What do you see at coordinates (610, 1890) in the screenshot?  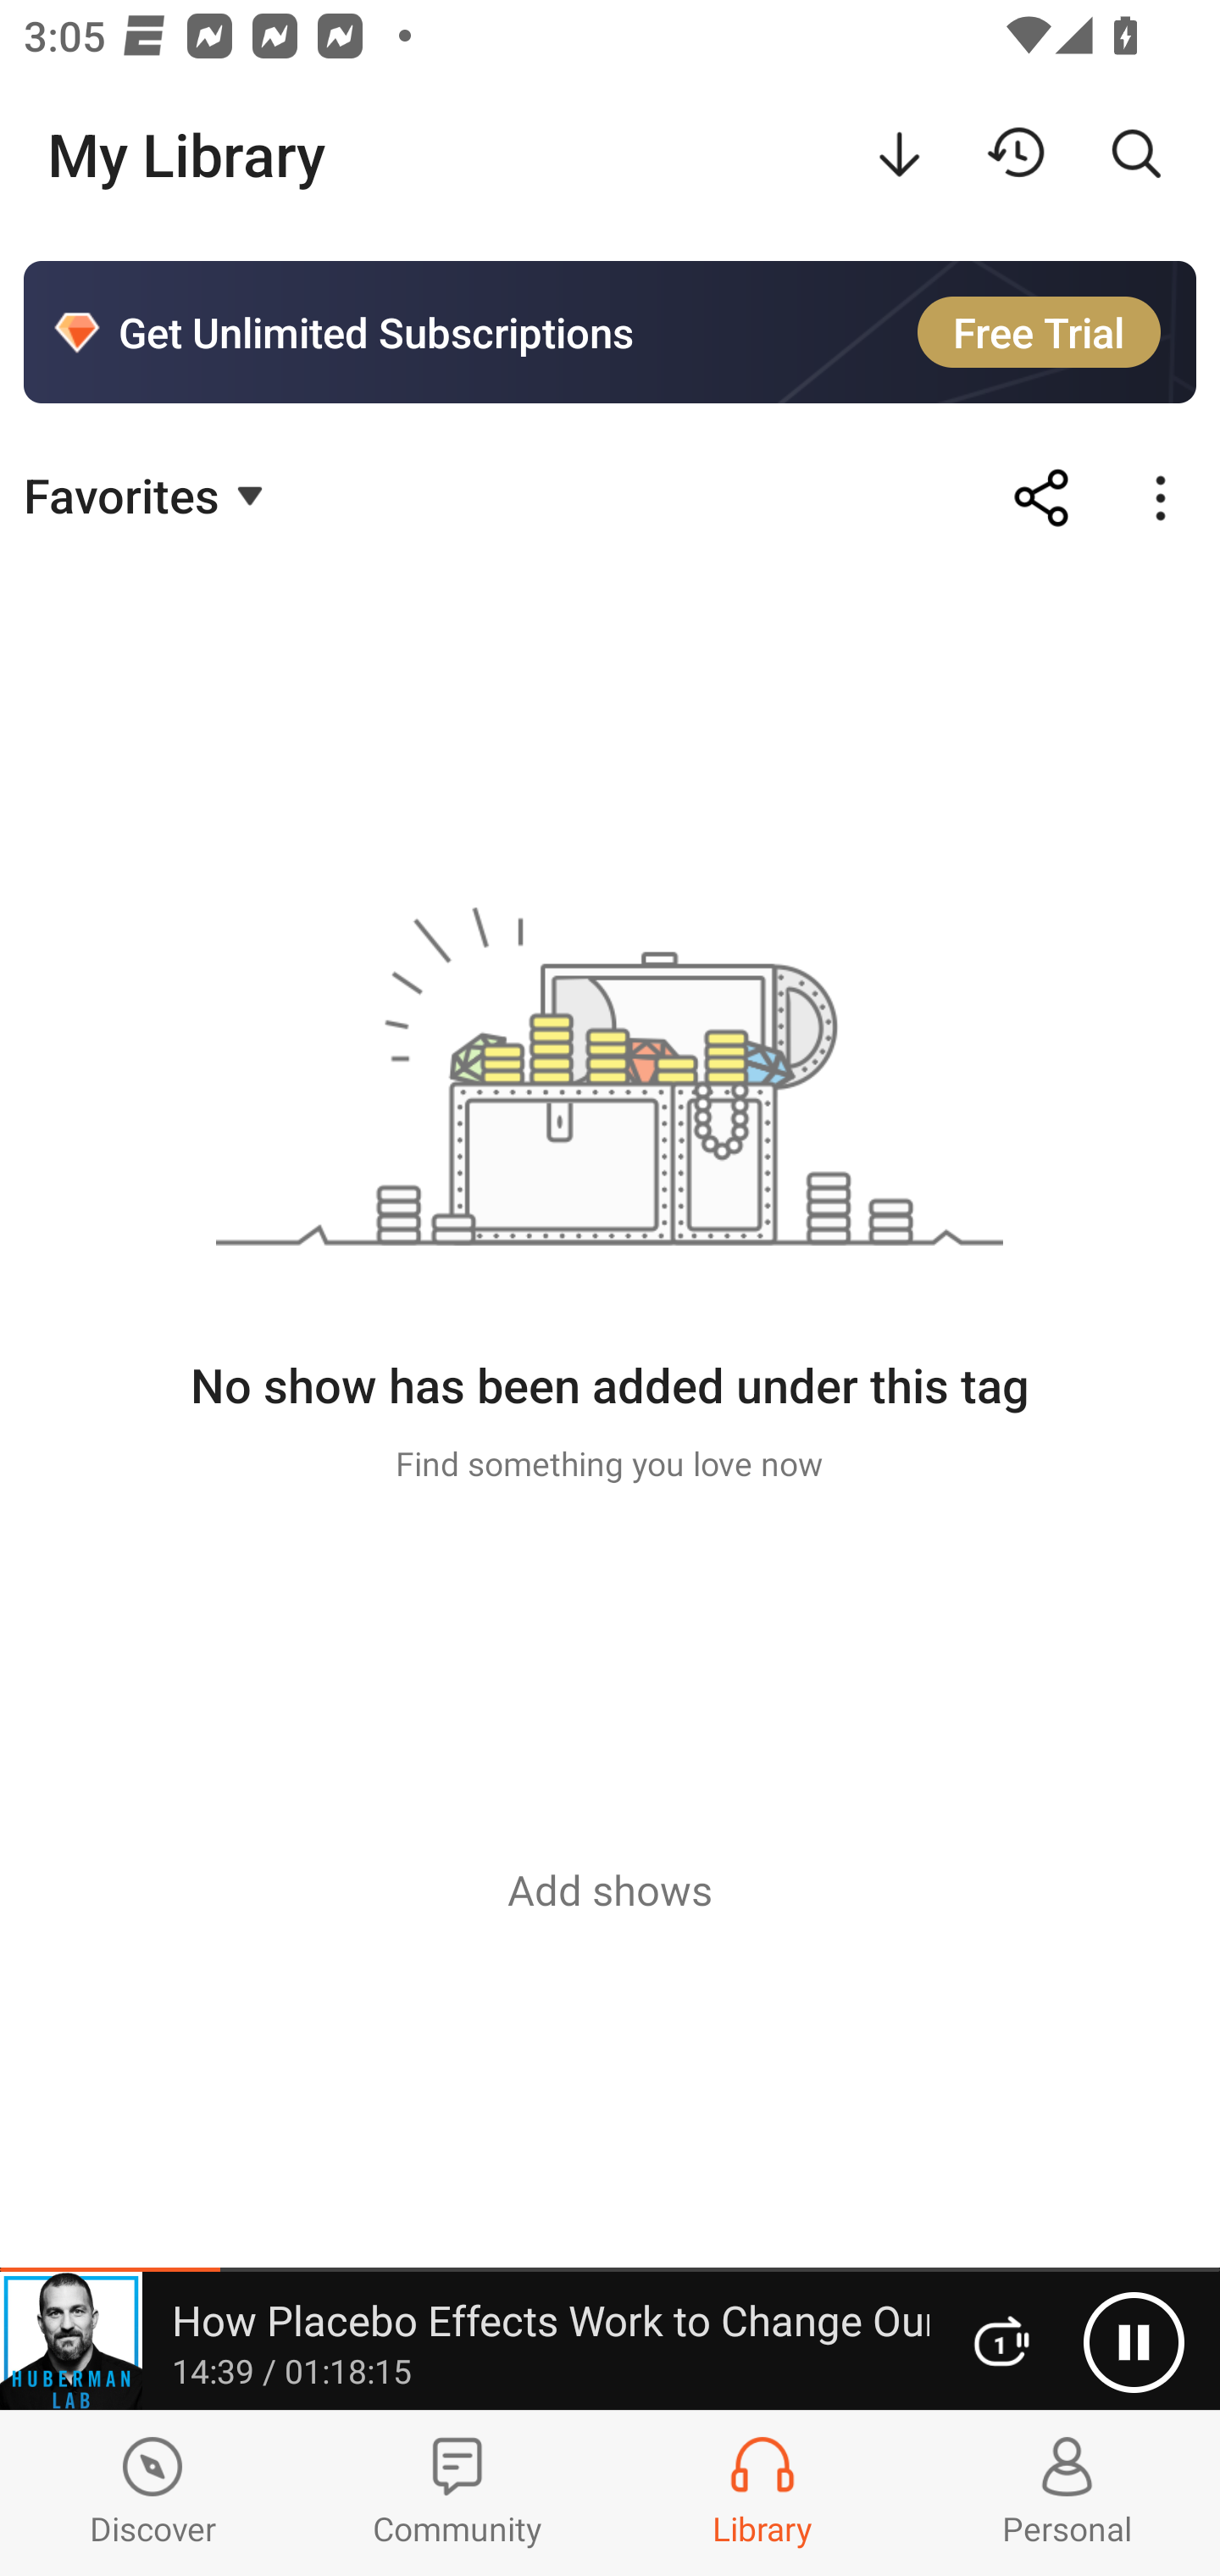 I see `Add shows` at bounding box center [610, 1890].